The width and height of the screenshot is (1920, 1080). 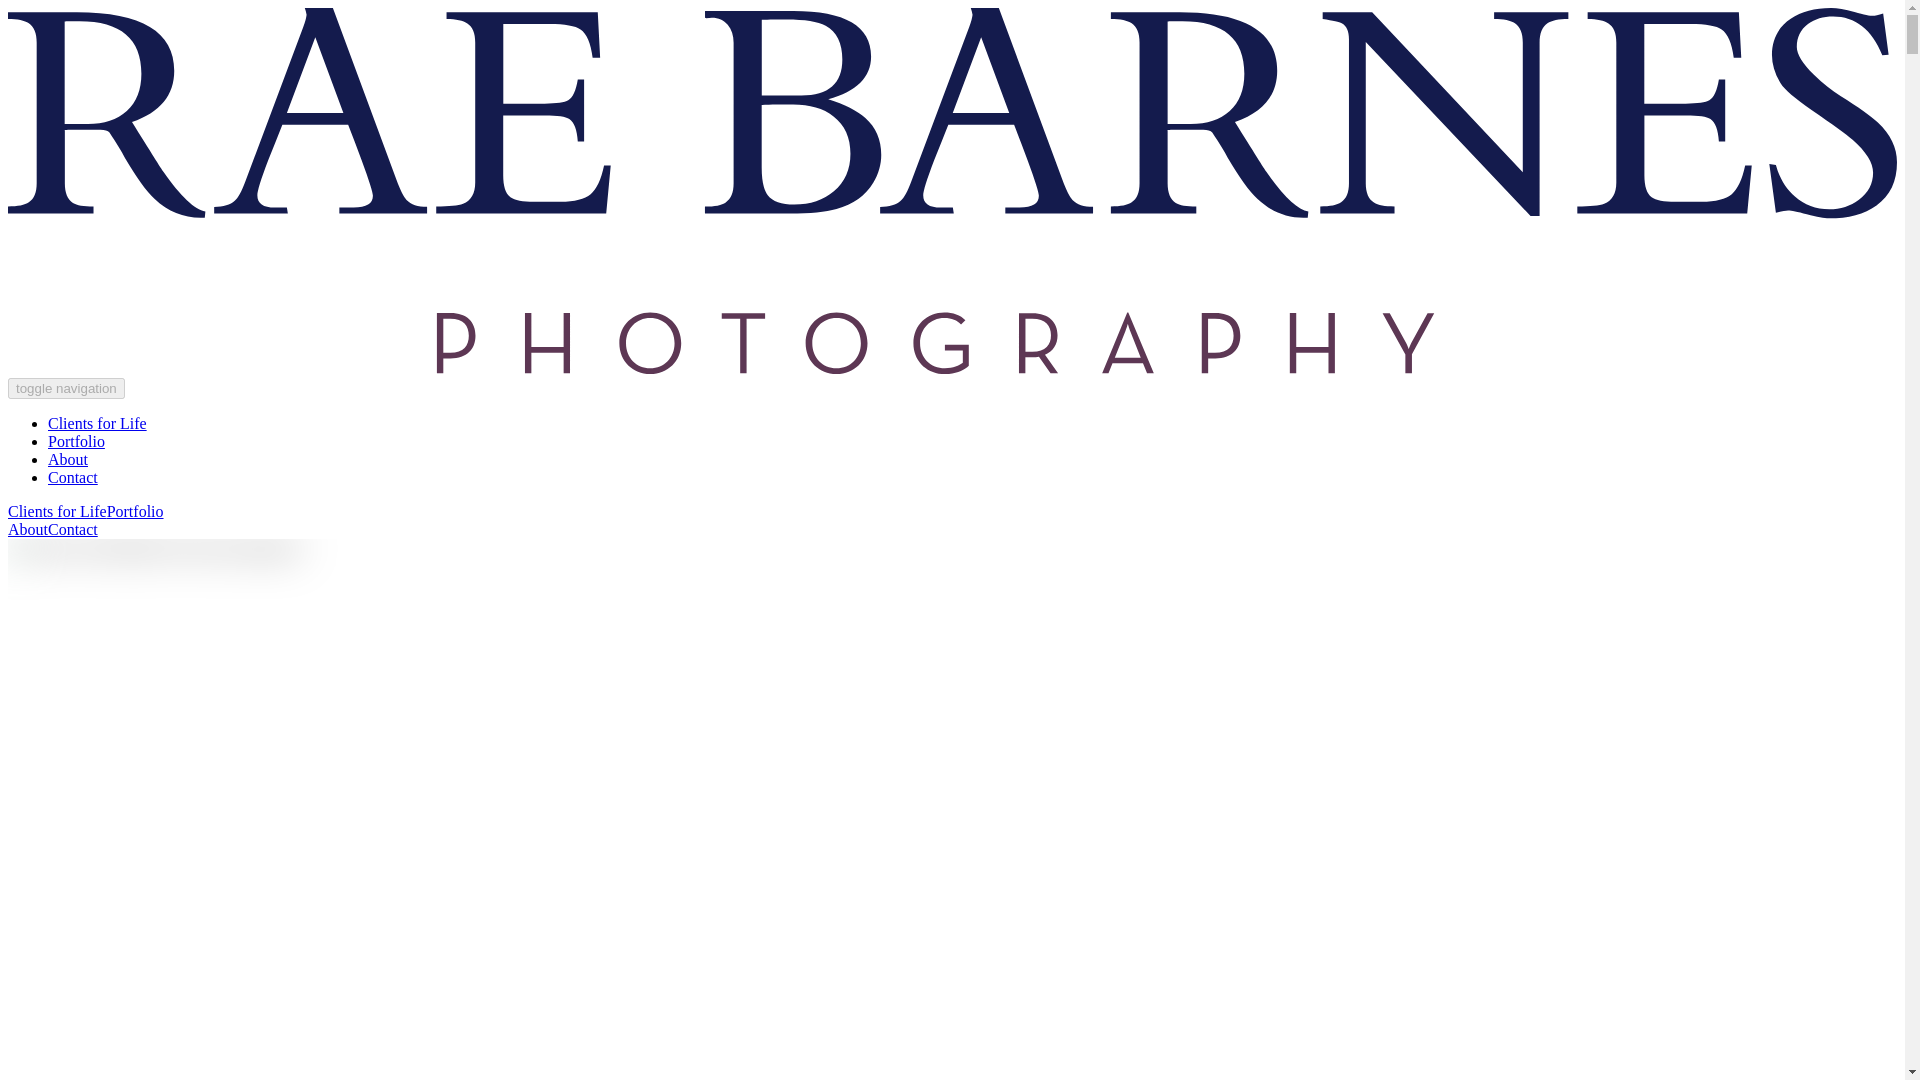 I want to click on Clients for Life, so click(x=57, y=511).